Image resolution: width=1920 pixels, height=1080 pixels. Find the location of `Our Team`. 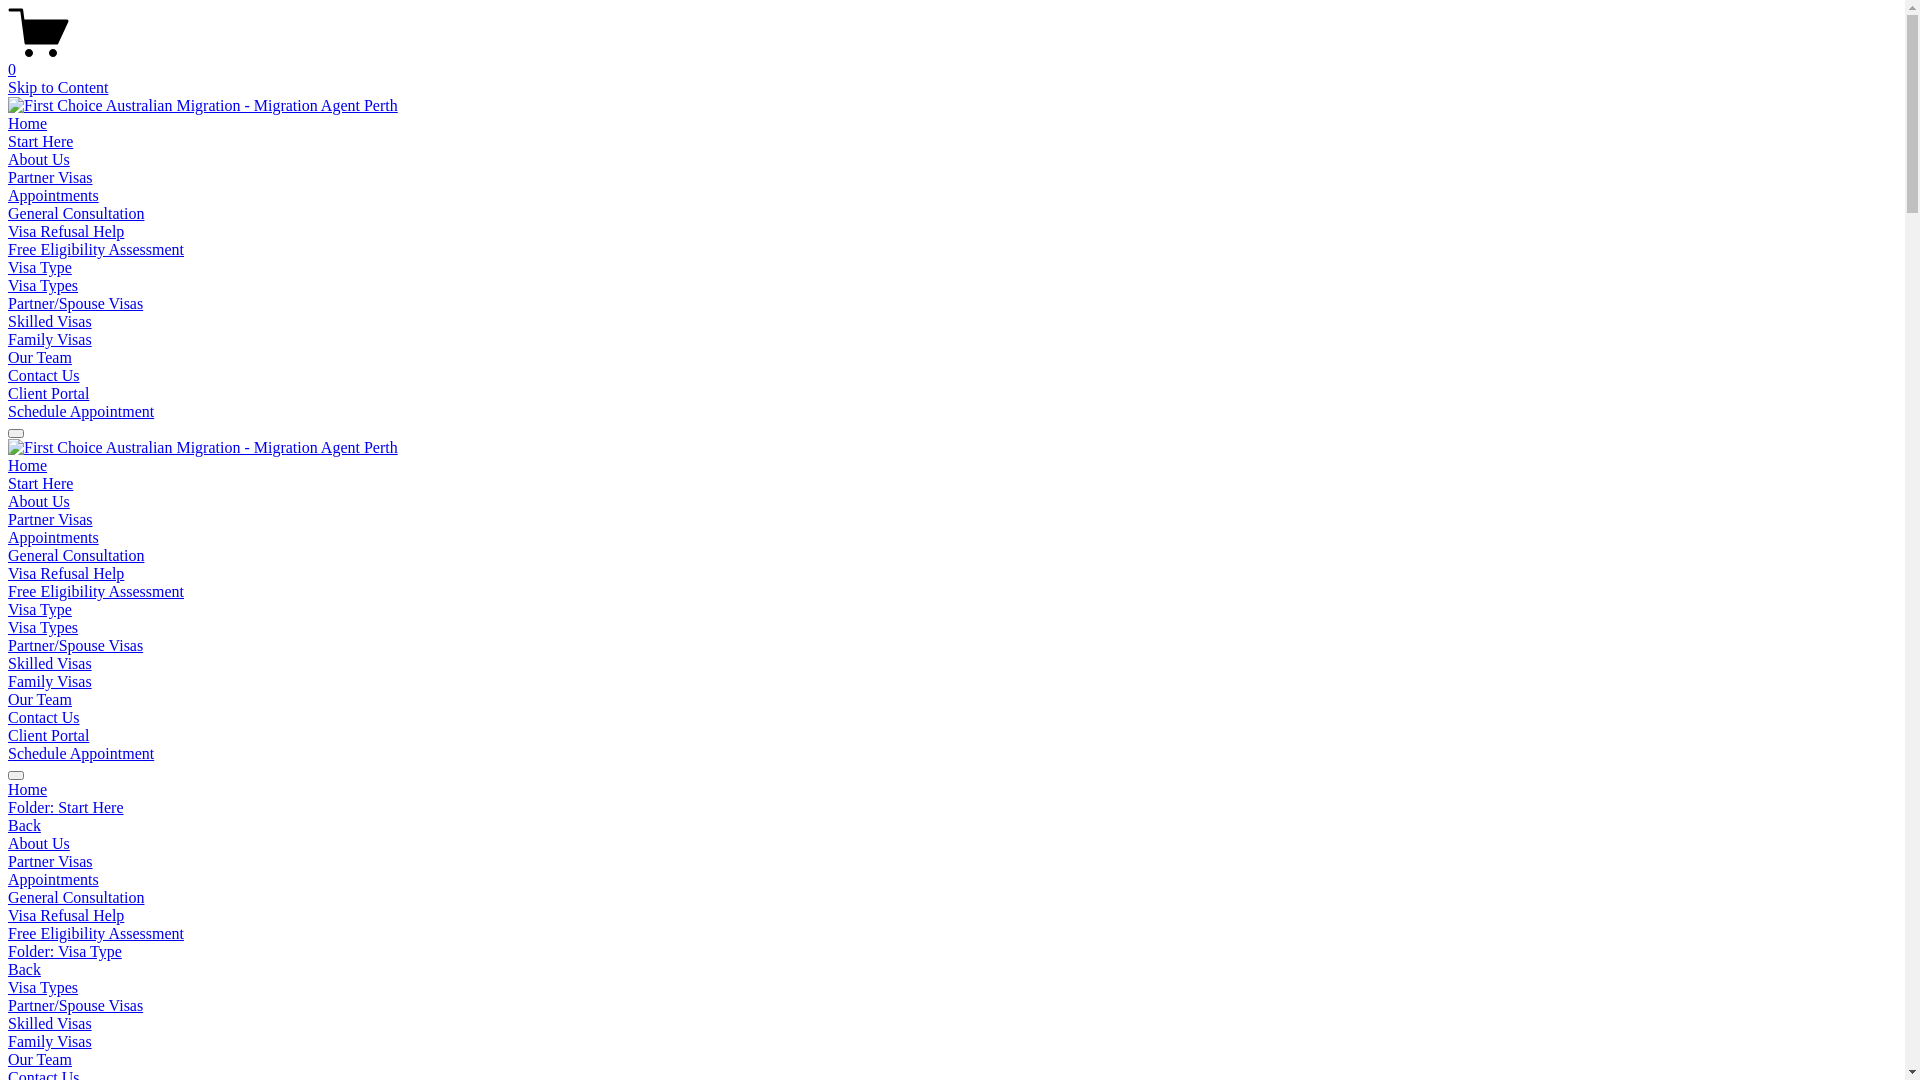

Our Team is located at coordinates (40, 358).